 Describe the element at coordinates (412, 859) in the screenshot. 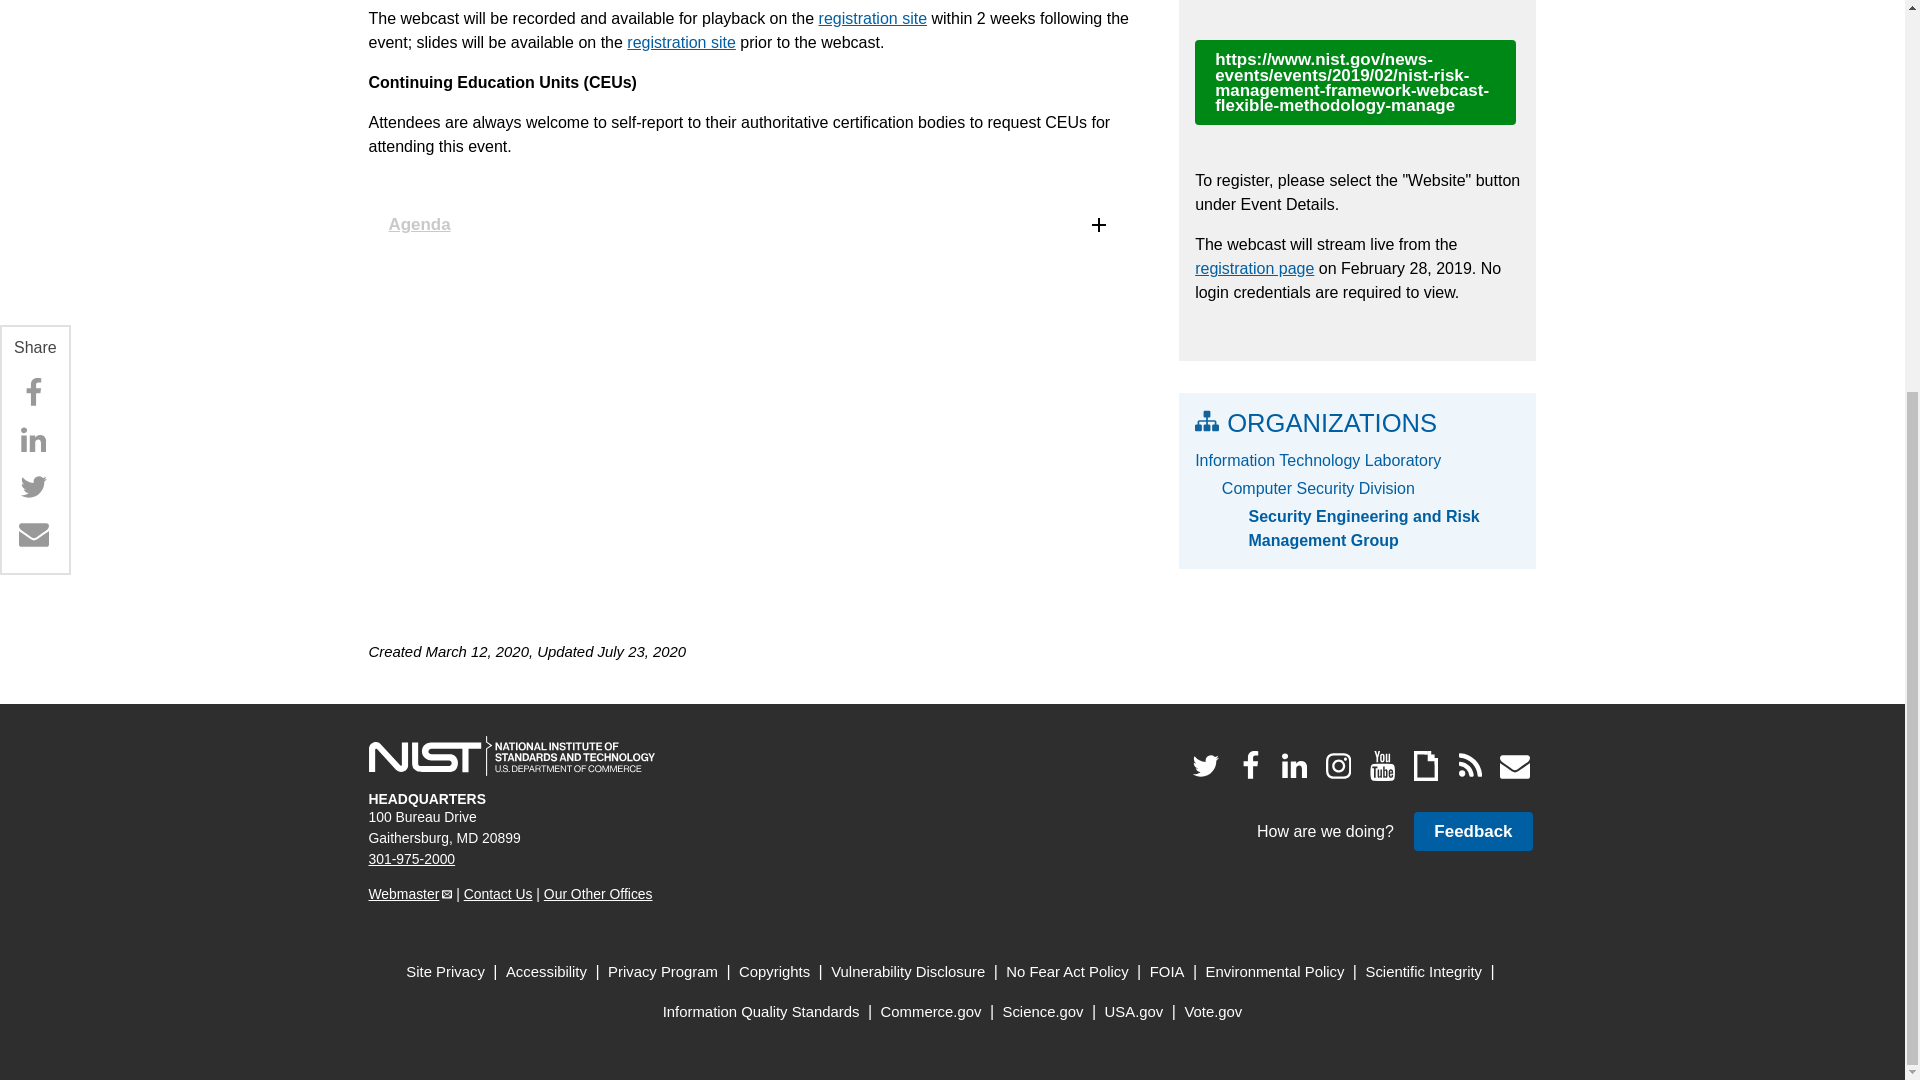

I see `301-975-2000` at that location.